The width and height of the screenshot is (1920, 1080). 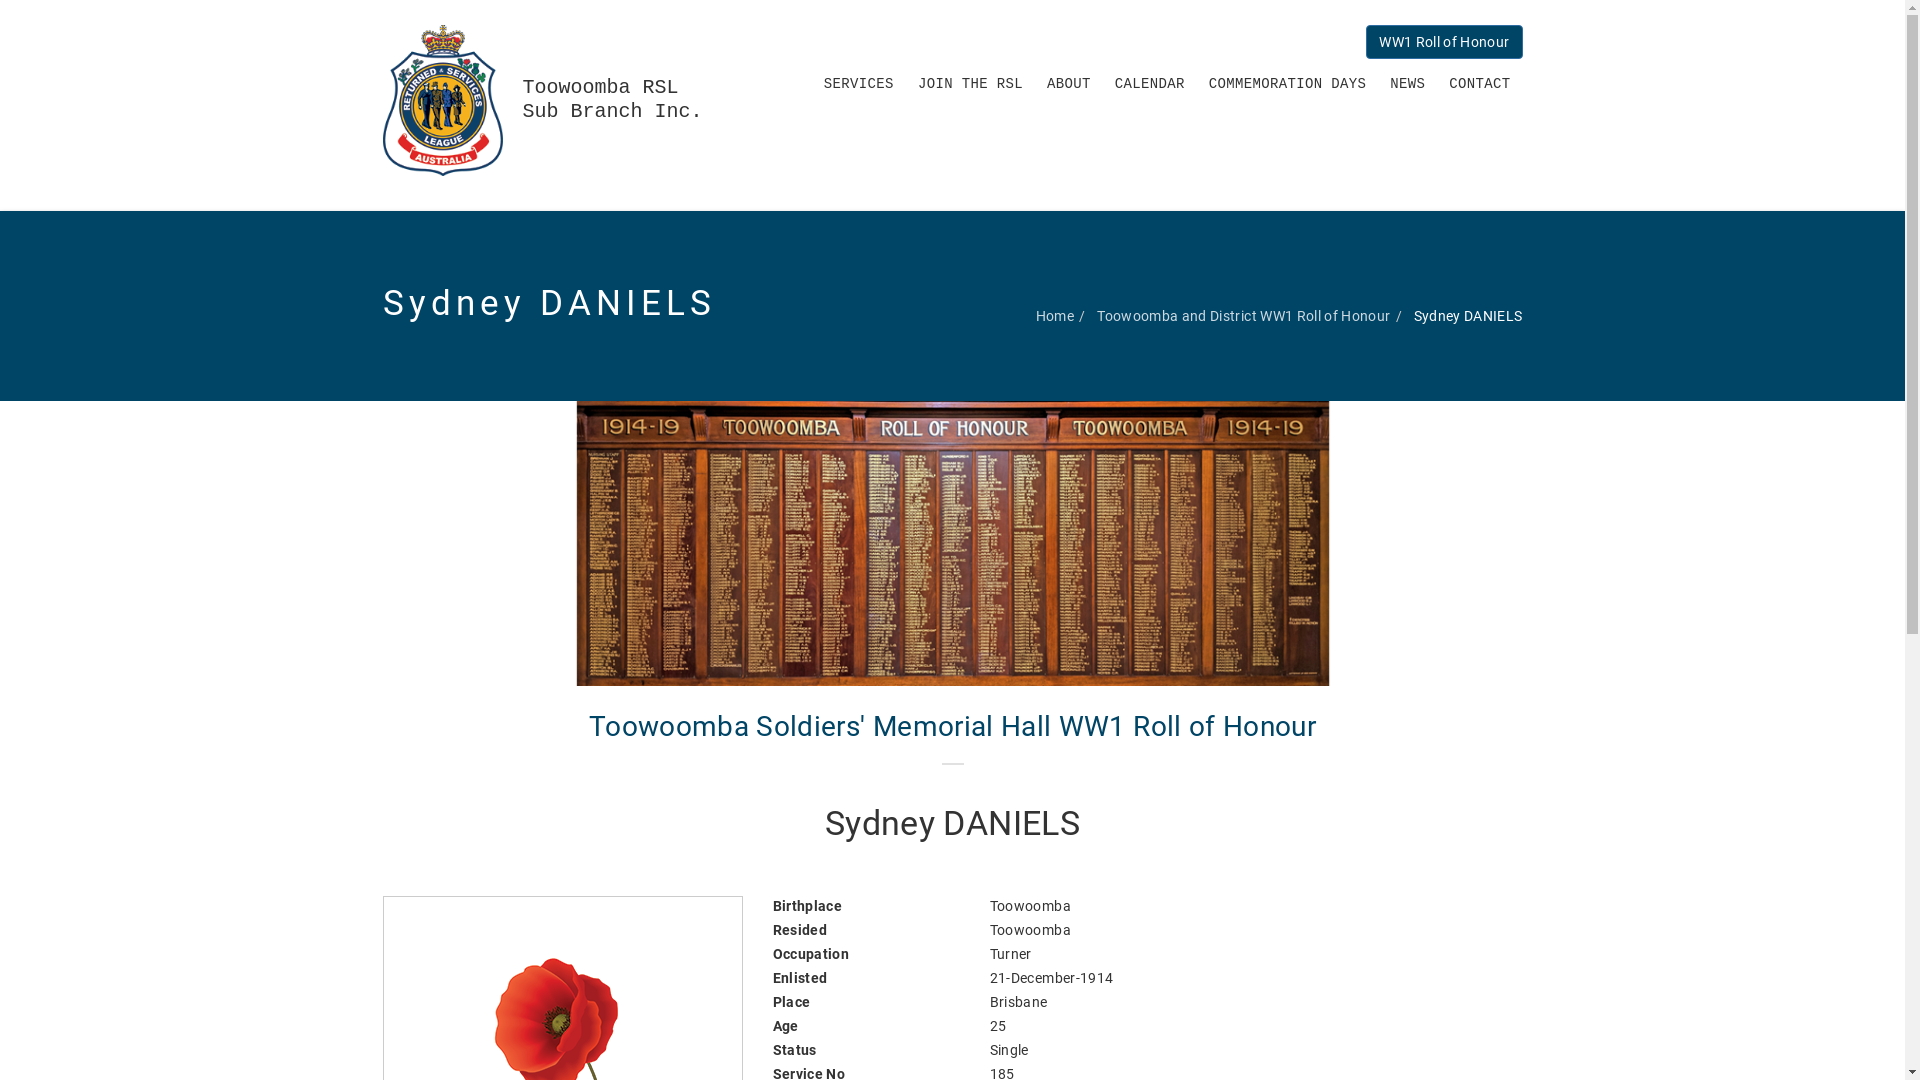 What do you see at coordinates (1408, 82) in the screenshot?
I see `NEWS` at bounding box center [1408, 82].